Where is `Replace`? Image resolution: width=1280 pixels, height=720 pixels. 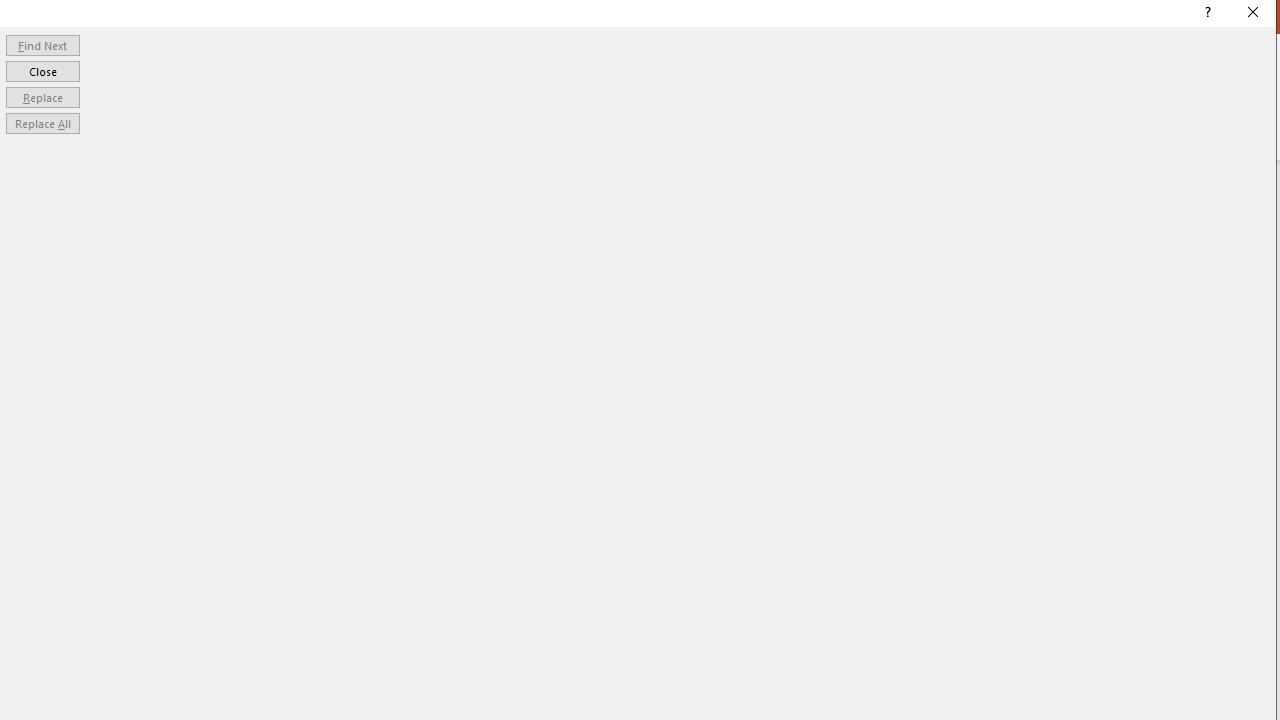
Replace is located at coordinates (42, 96).